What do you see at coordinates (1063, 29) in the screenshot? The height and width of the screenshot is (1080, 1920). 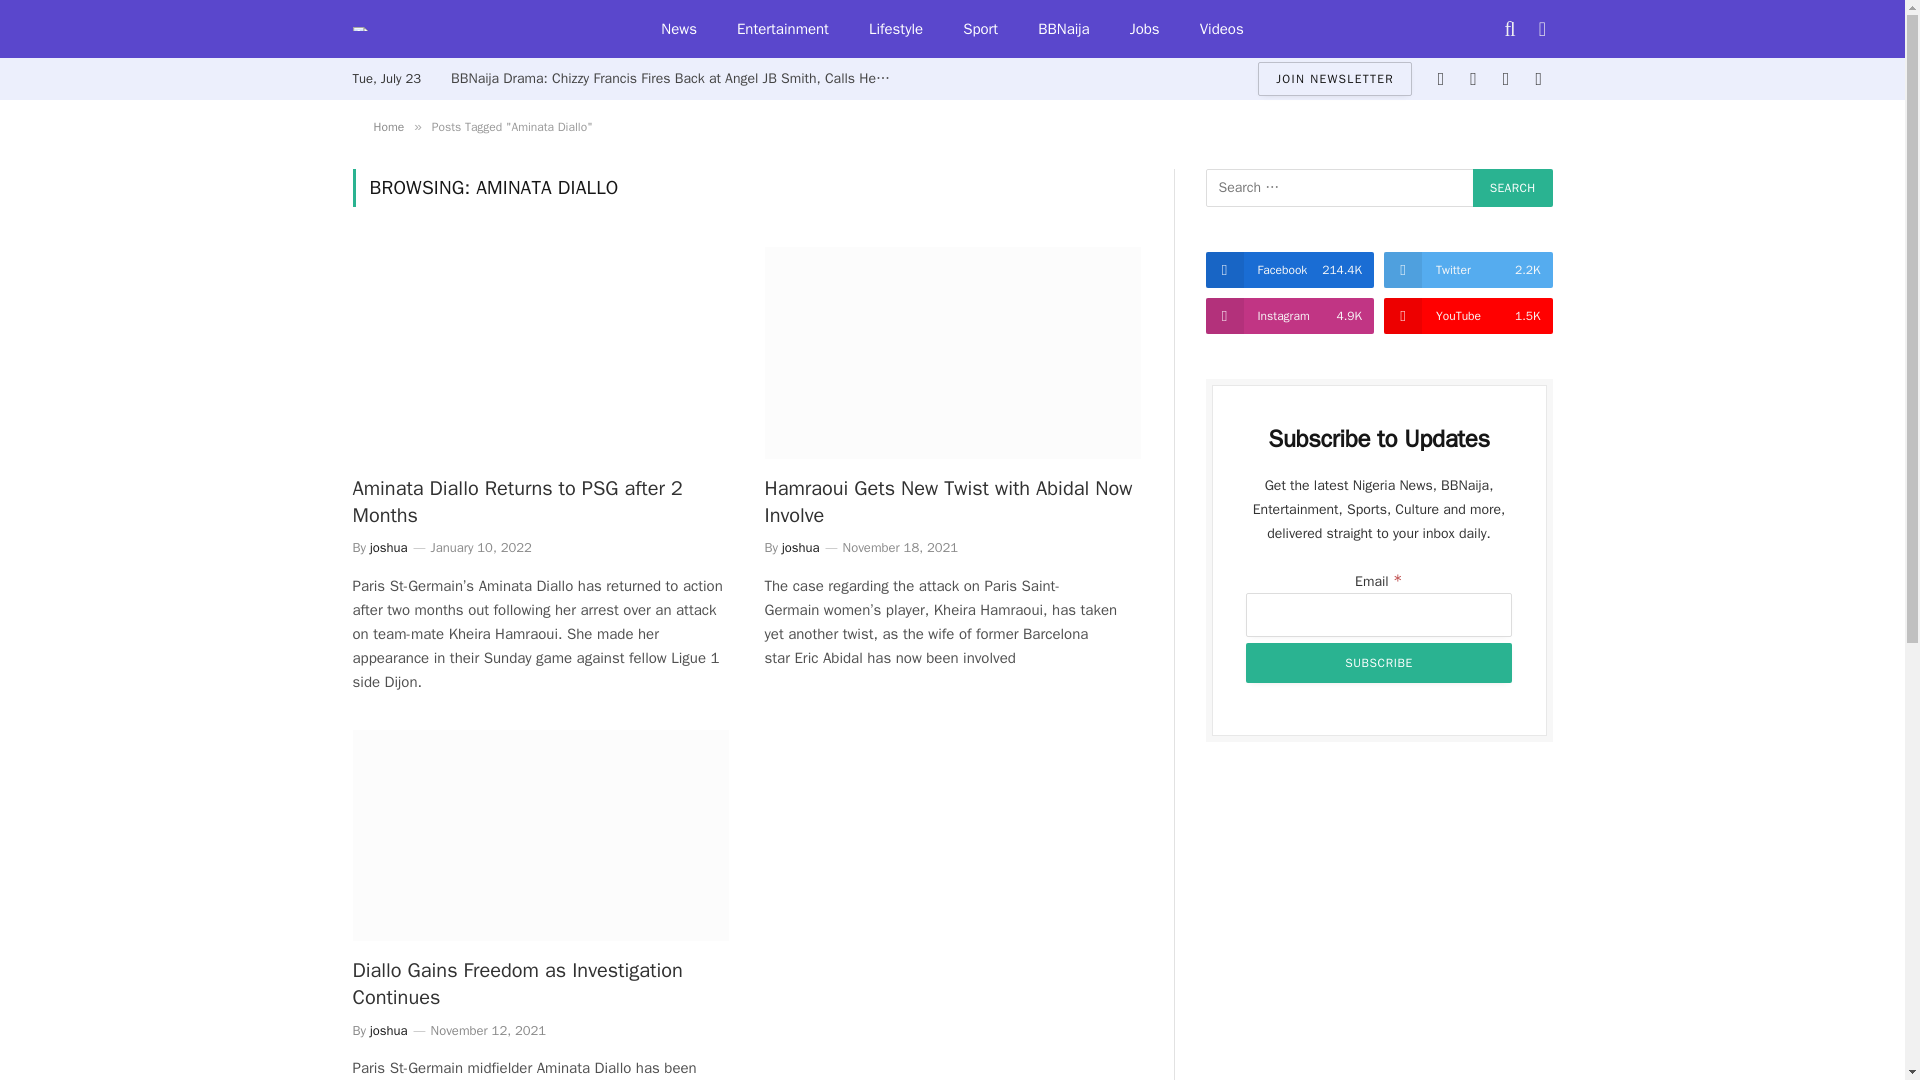 I see `BBNaija` at bounding box center [1063, 29].